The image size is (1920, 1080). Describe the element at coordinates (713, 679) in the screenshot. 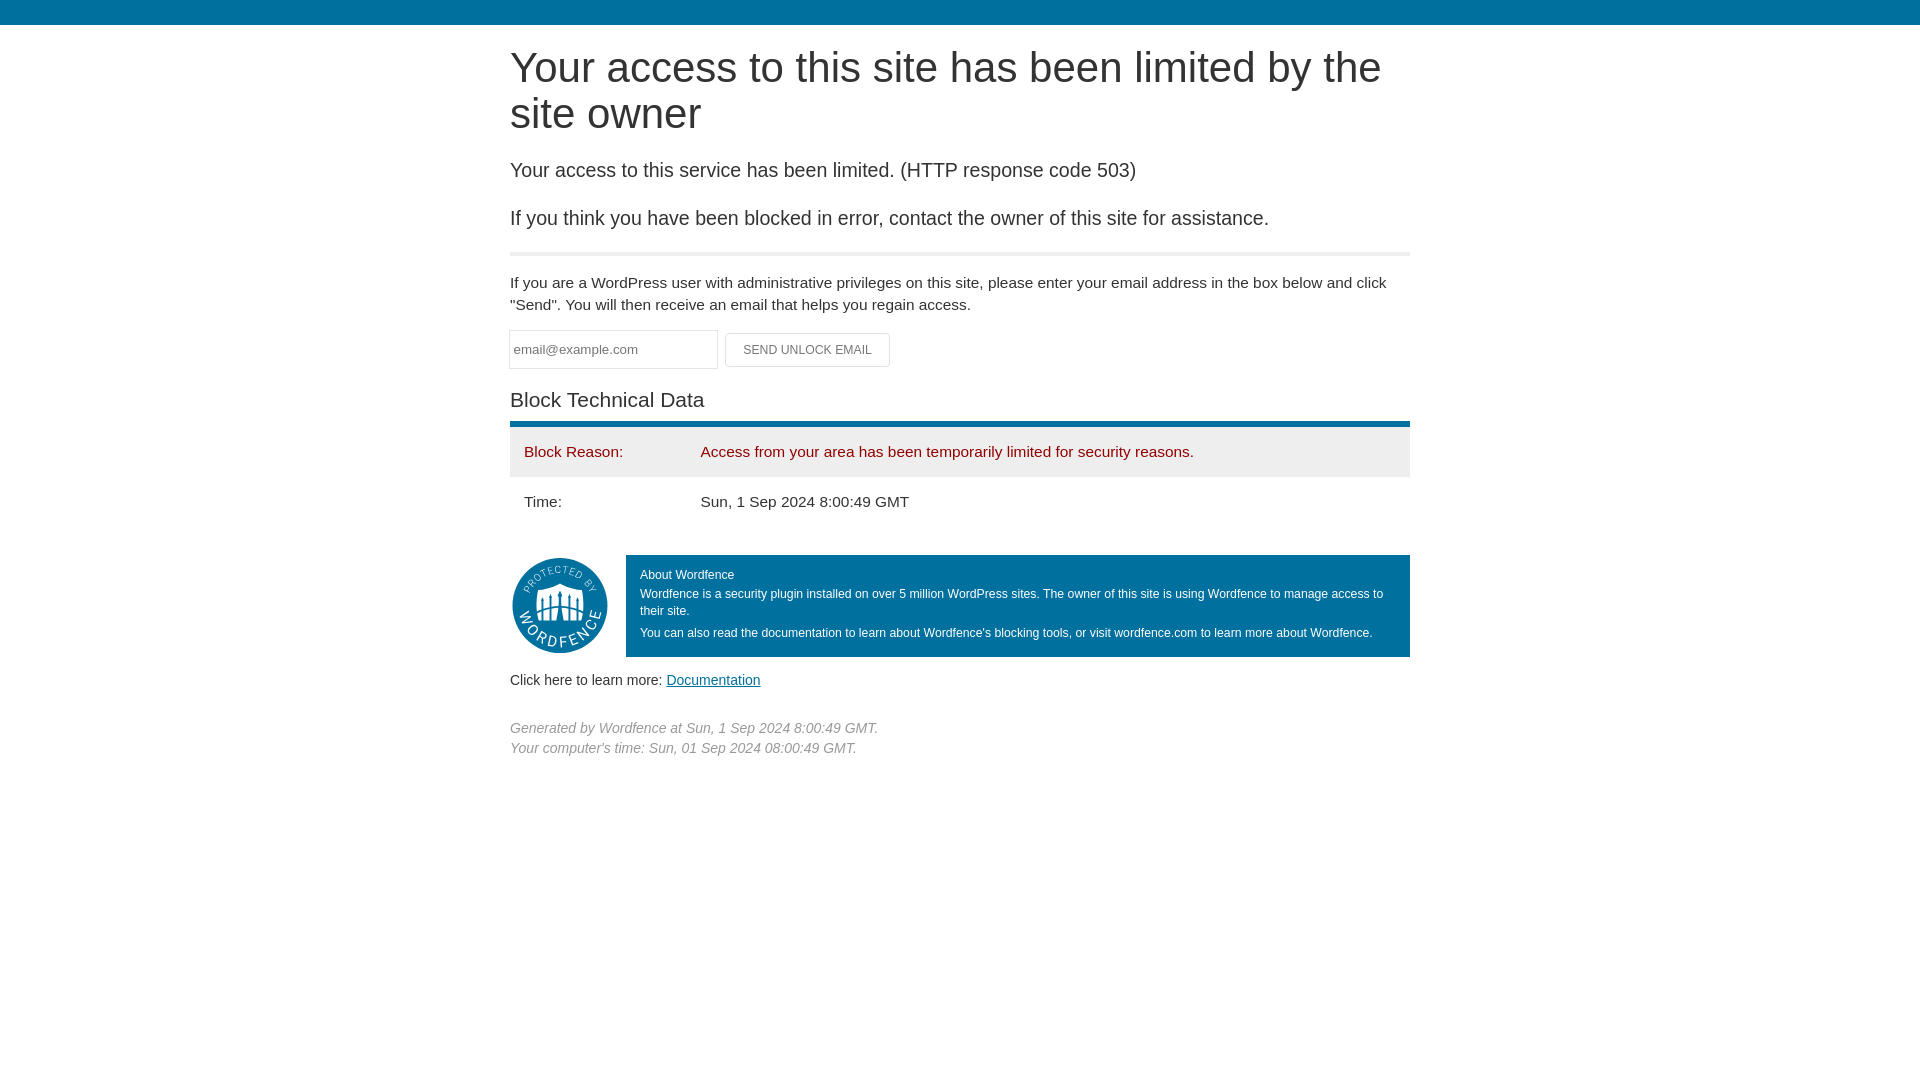

I see `Documentation` at that location.